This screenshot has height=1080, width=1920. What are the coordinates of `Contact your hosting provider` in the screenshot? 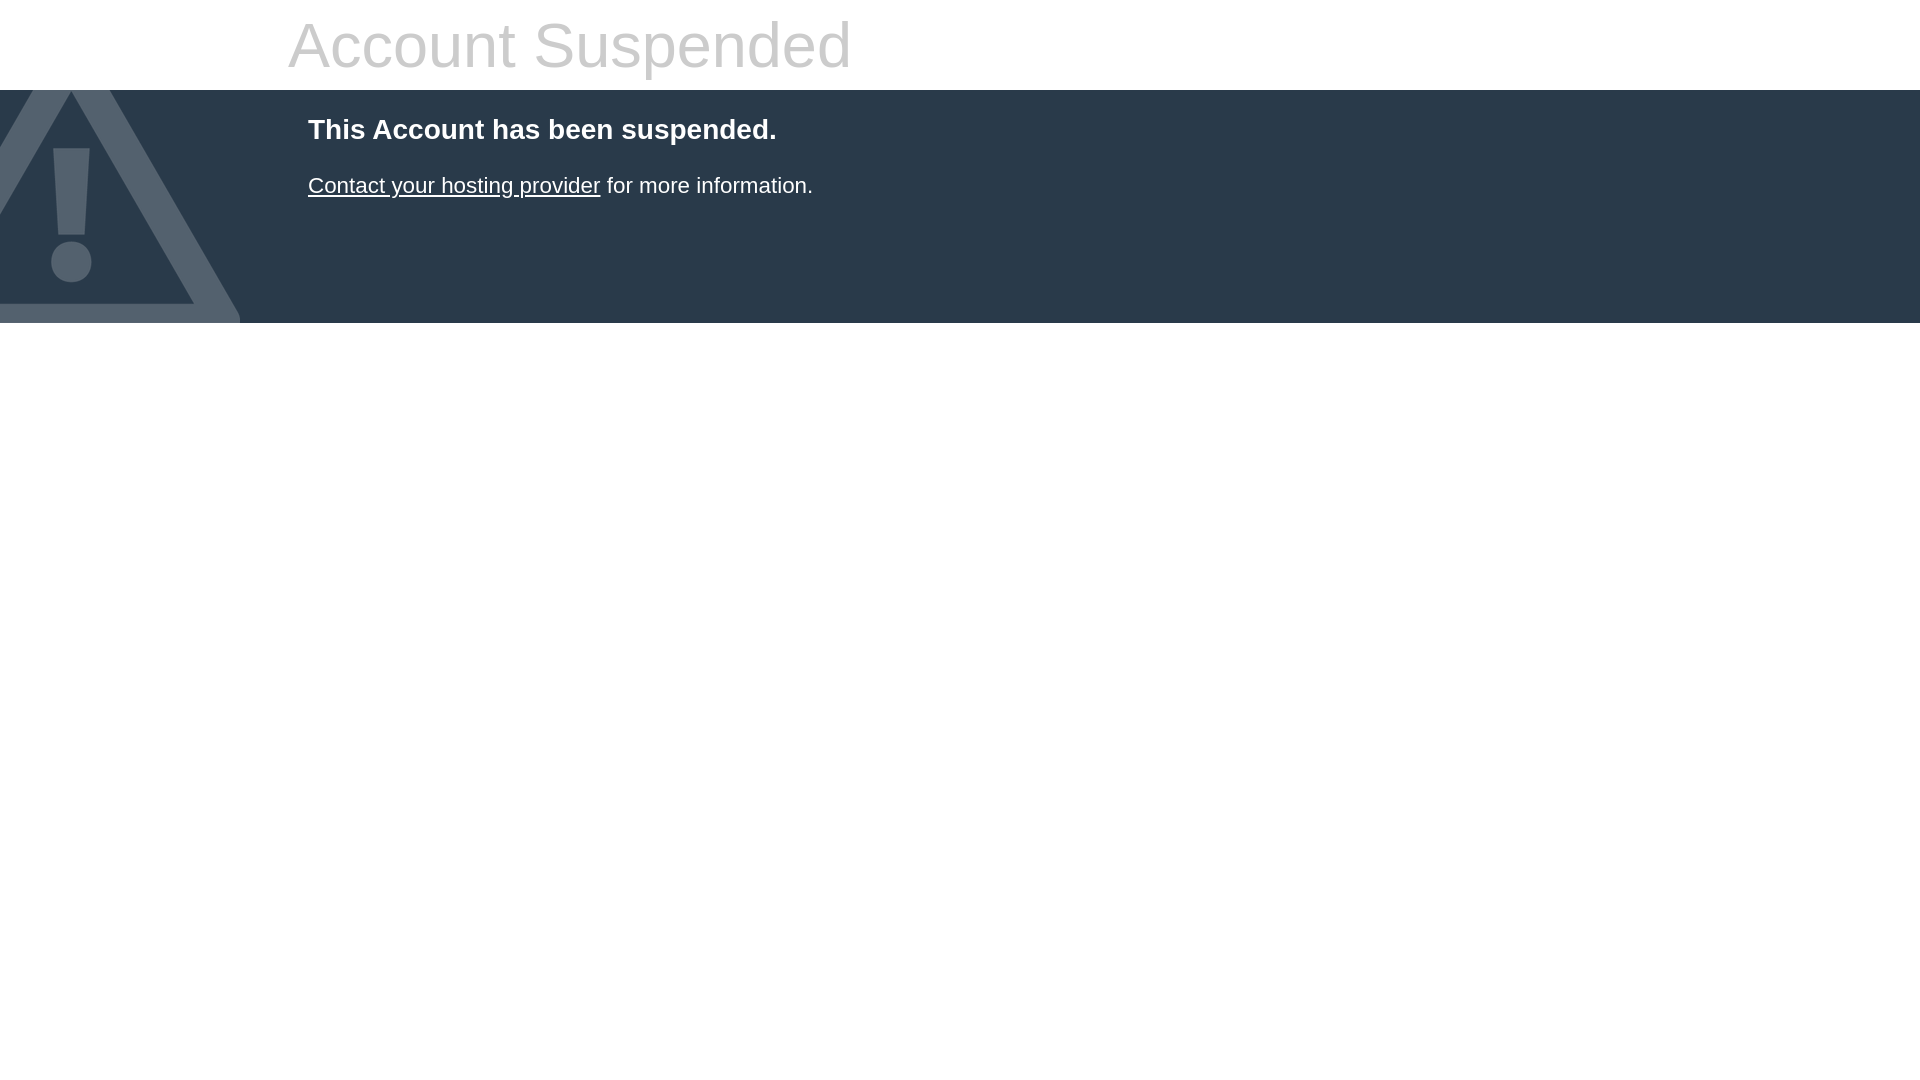 It's located at (454, 186).